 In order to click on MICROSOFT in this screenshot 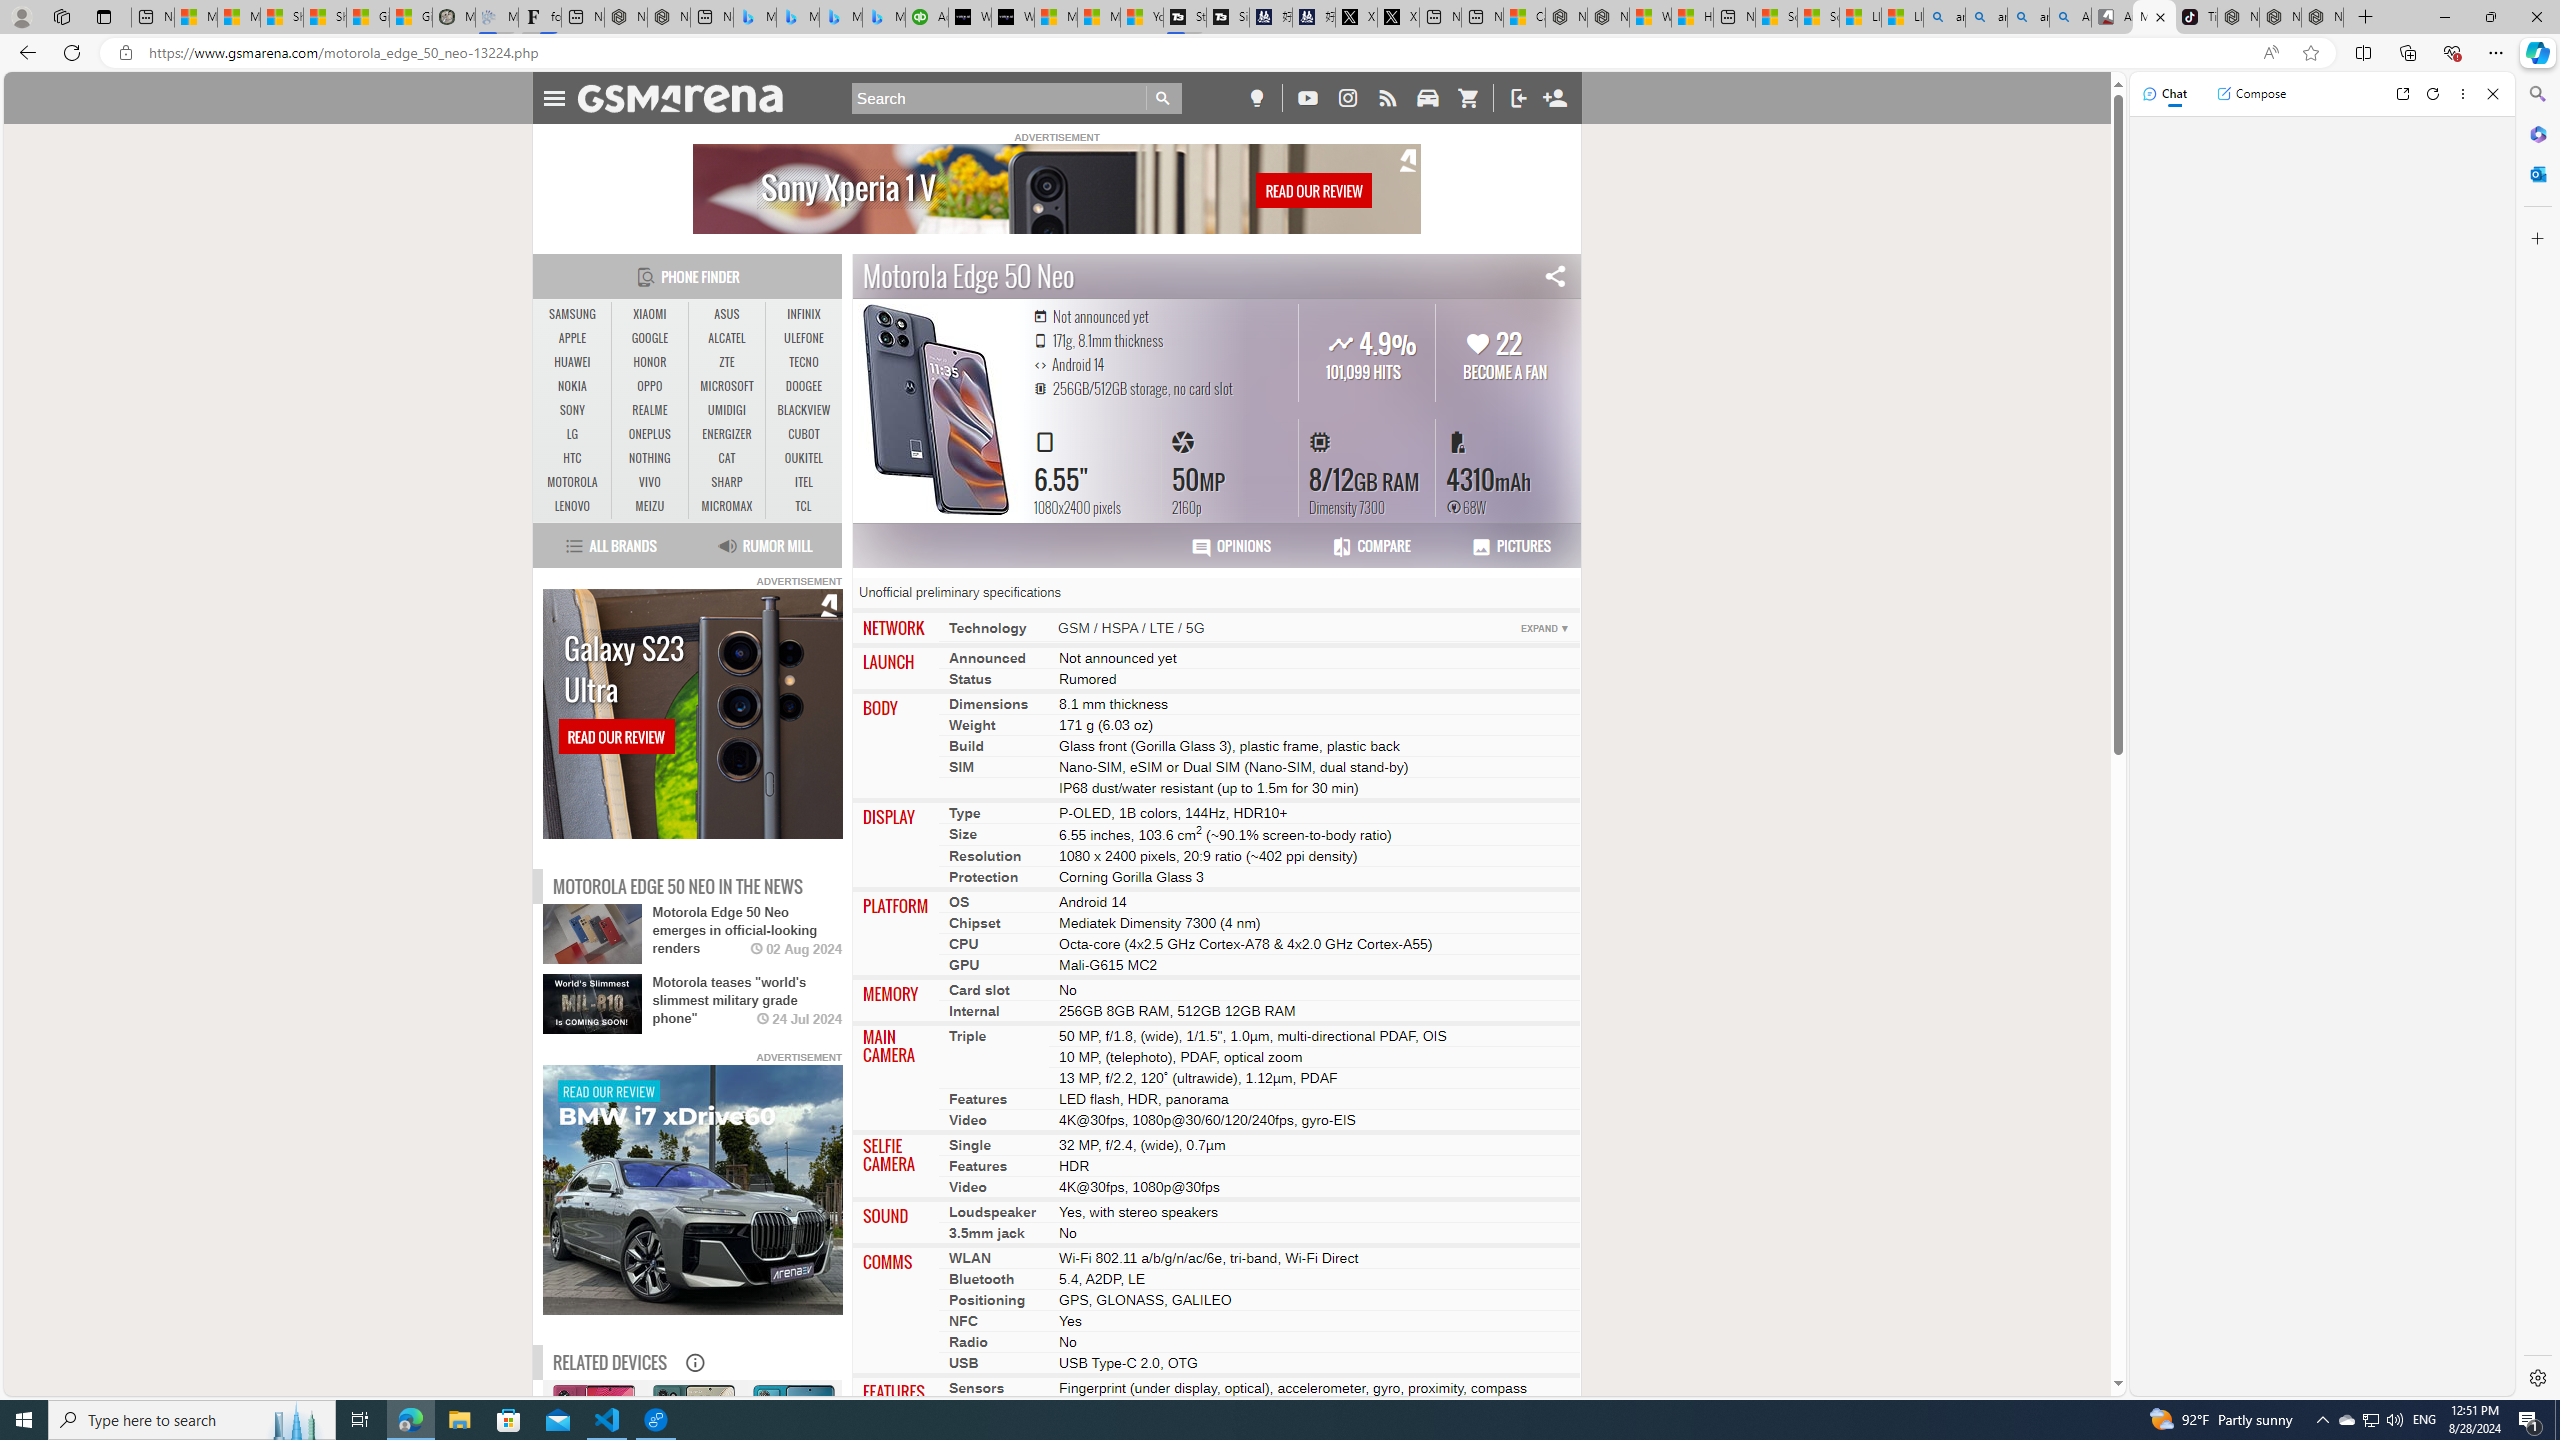, I will do `click(726, 386)`.